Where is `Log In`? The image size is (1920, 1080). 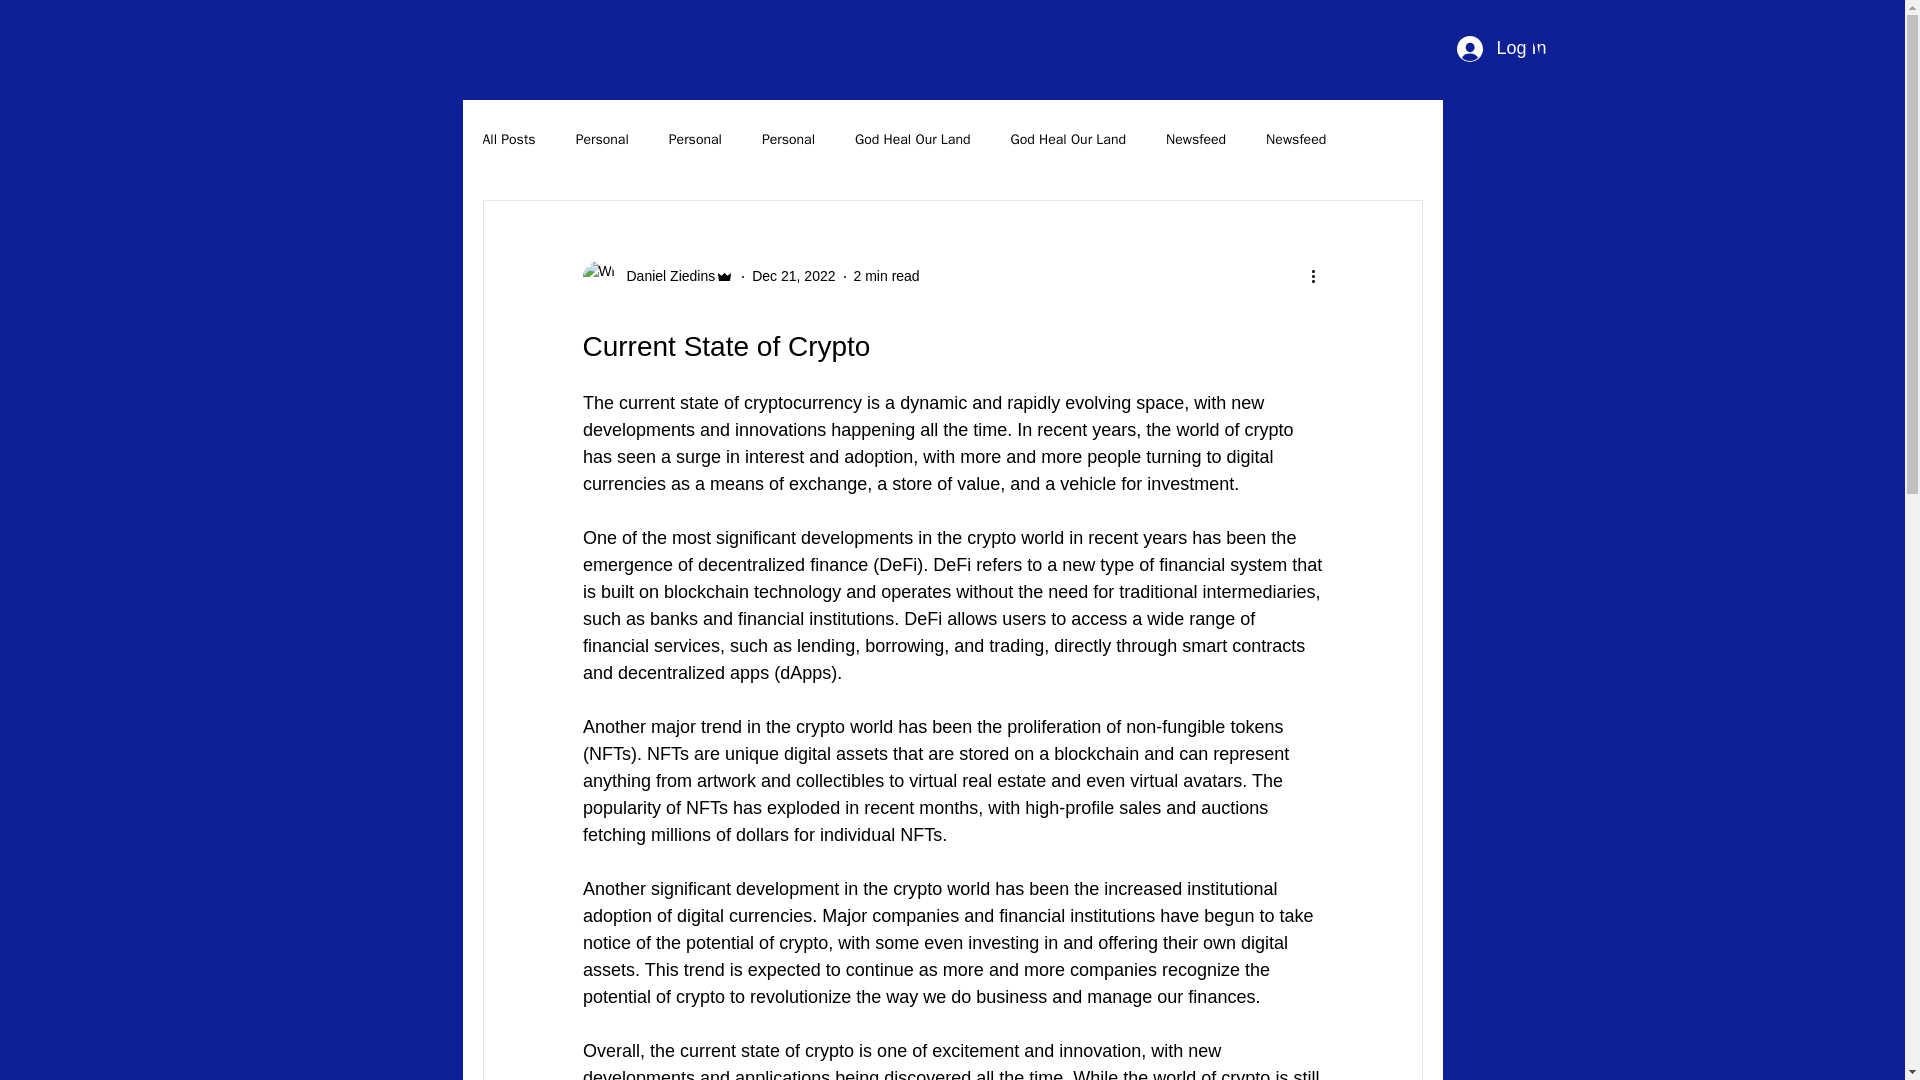
Log In is located at coordinates (1484, 49).